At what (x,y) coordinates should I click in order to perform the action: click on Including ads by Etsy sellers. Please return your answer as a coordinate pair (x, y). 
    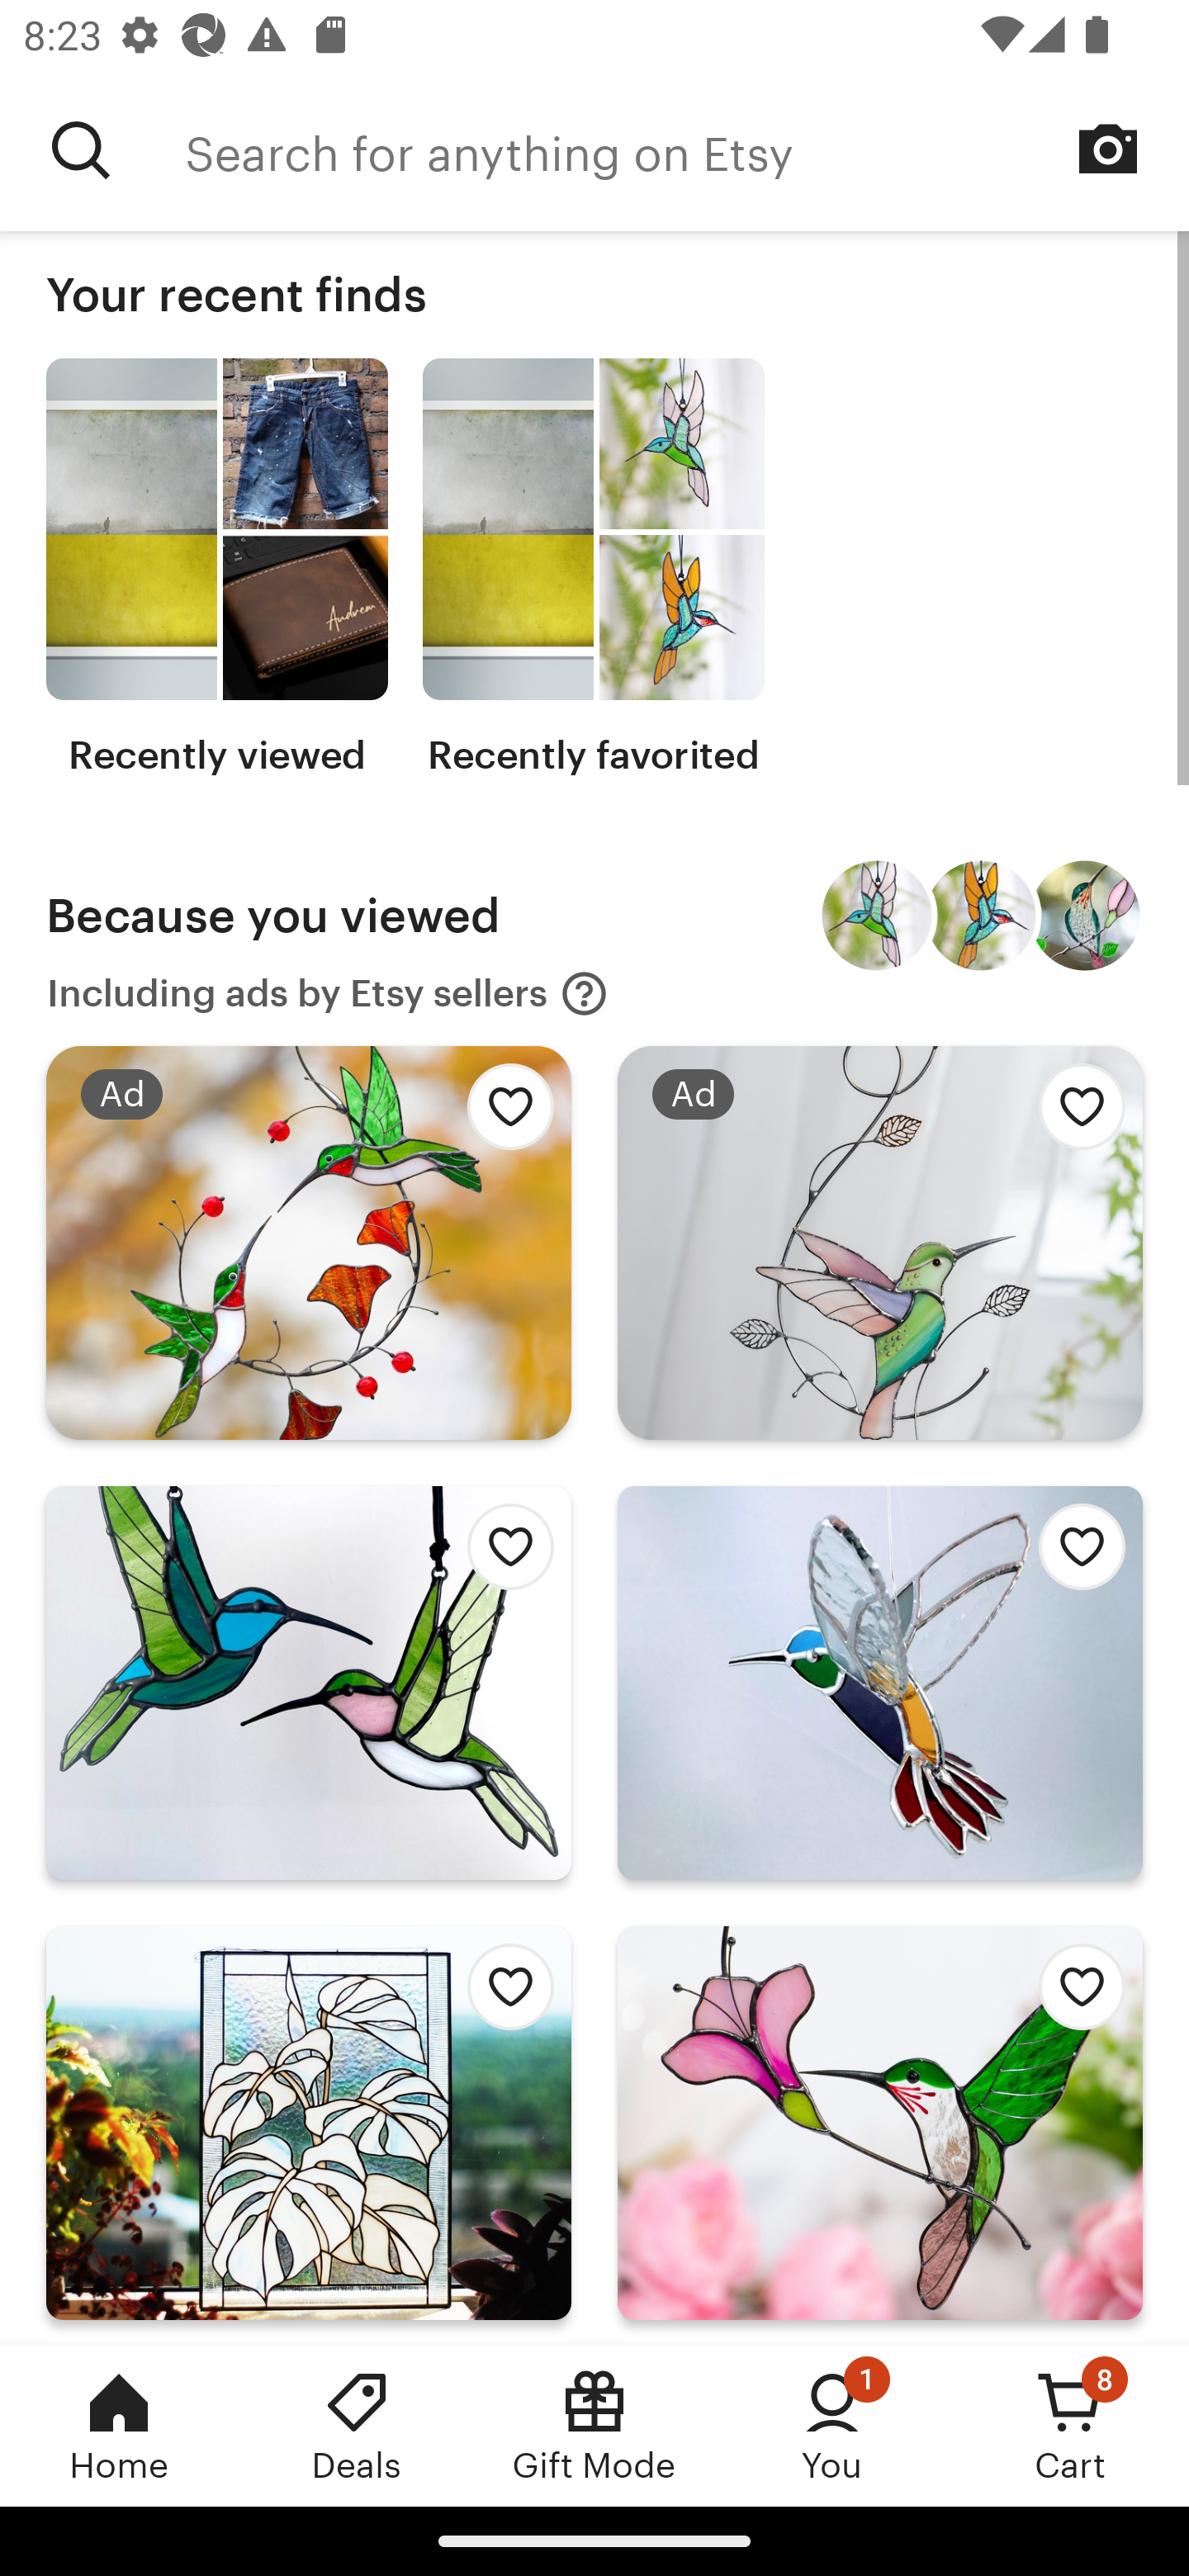
    Looking at the image, I should click on (328, 994).